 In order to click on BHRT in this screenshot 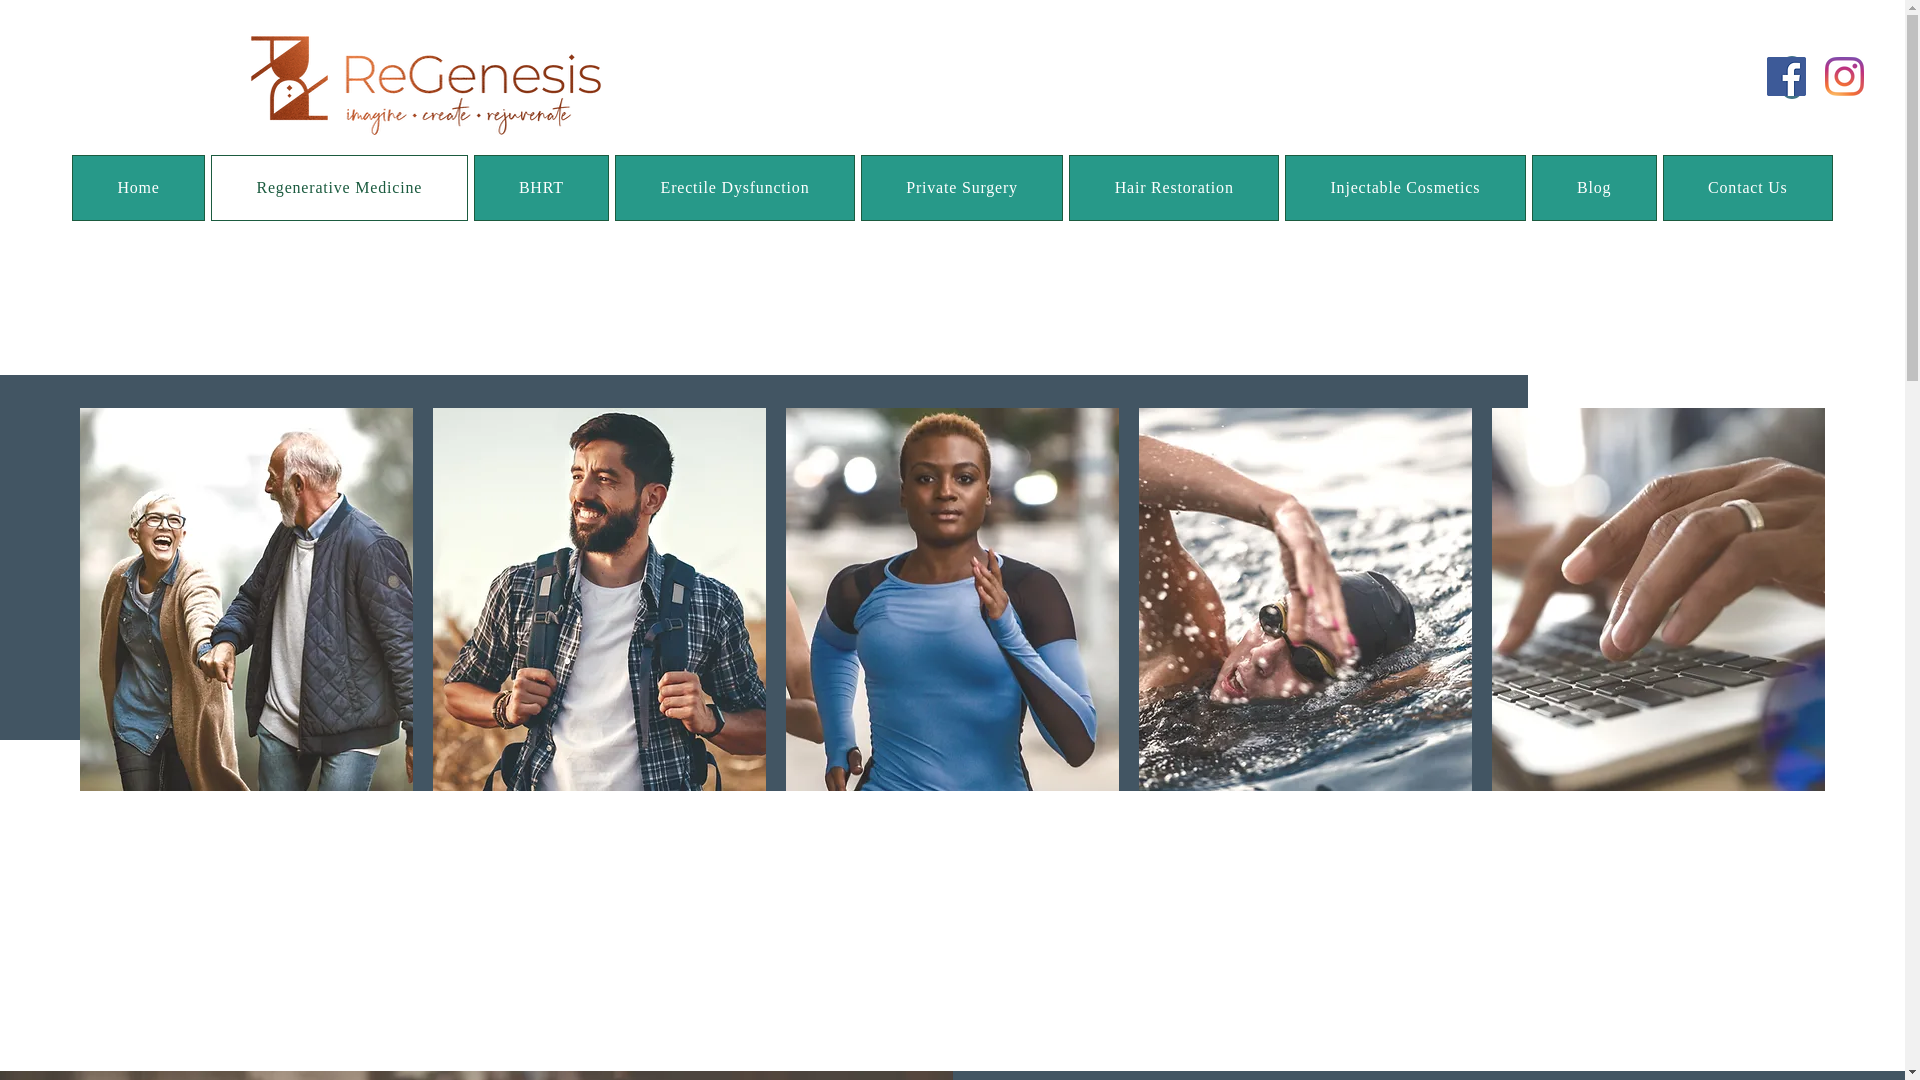, I will do `click(542, 188)`.